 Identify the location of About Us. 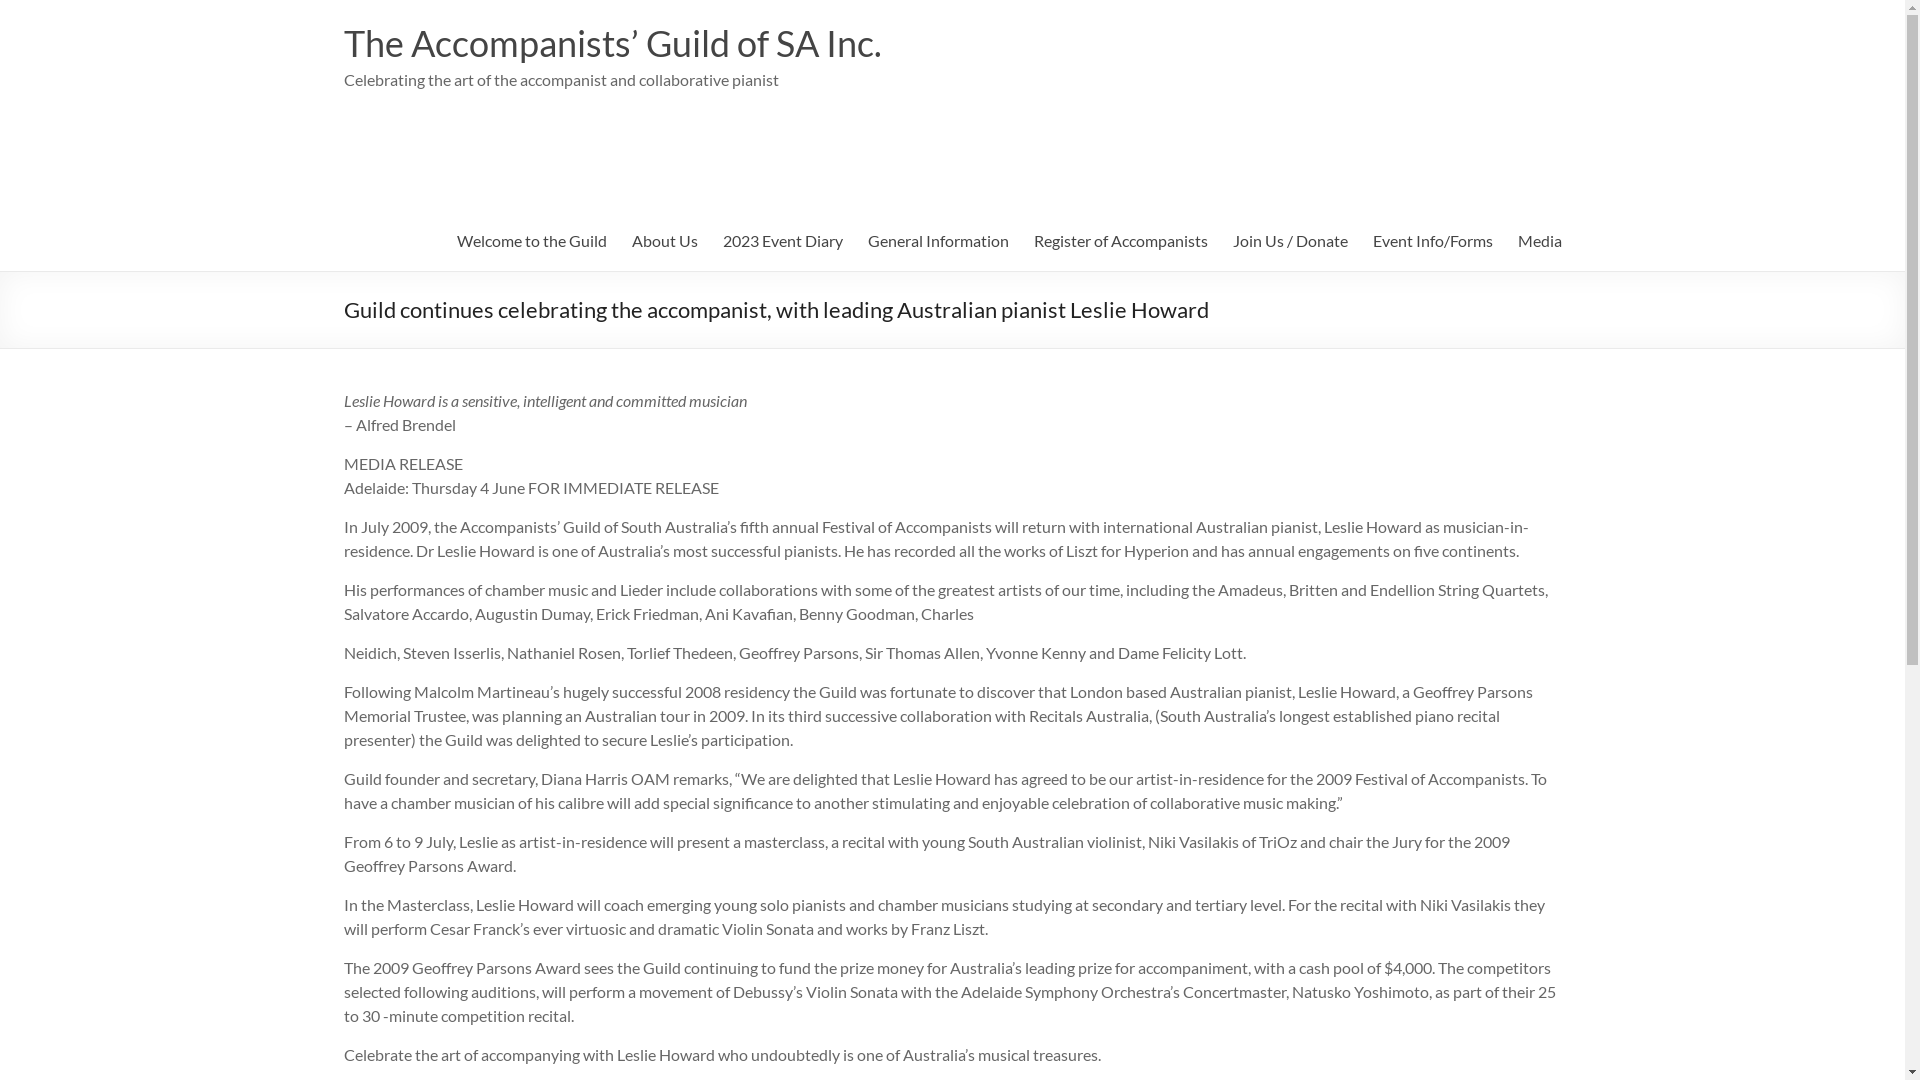
(665, 241).